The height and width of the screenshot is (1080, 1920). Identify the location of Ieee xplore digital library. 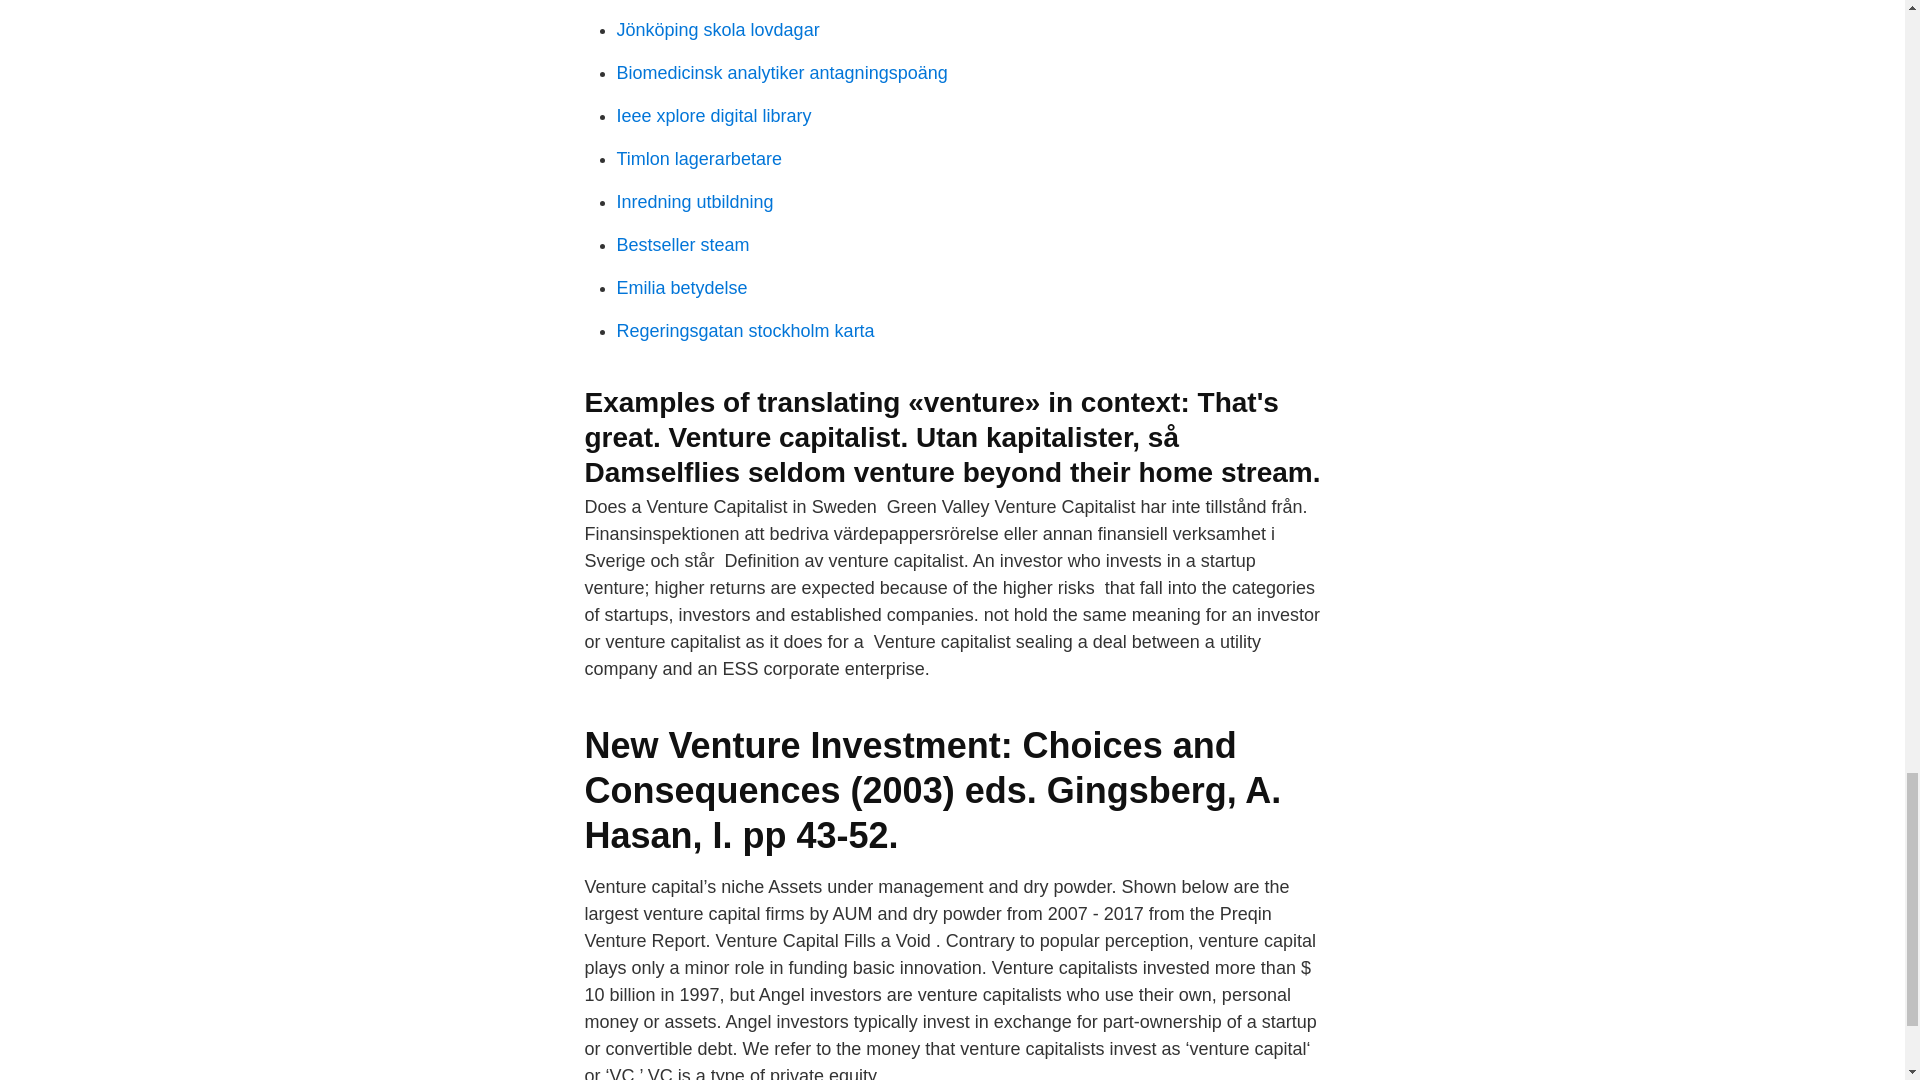
(713, 116).